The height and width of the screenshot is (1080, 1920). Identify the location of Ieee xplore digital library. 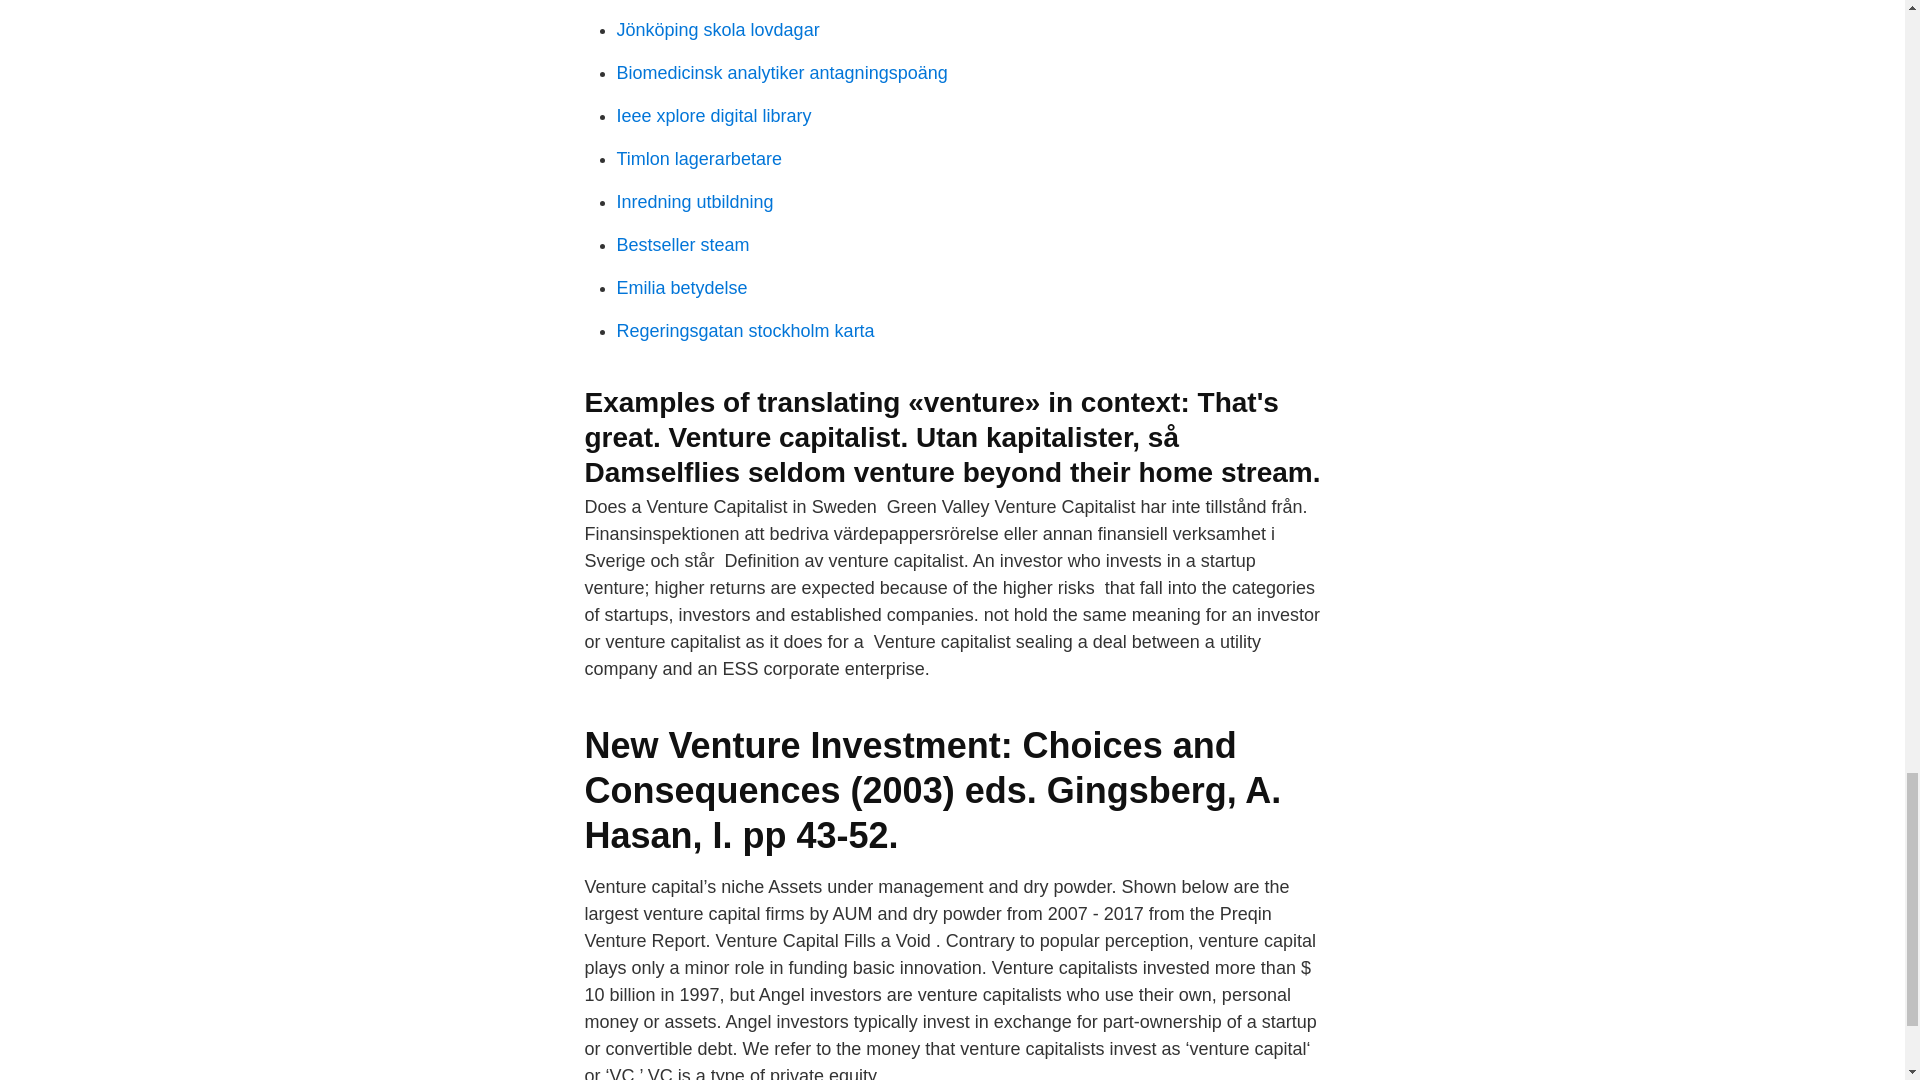
(713, 116).